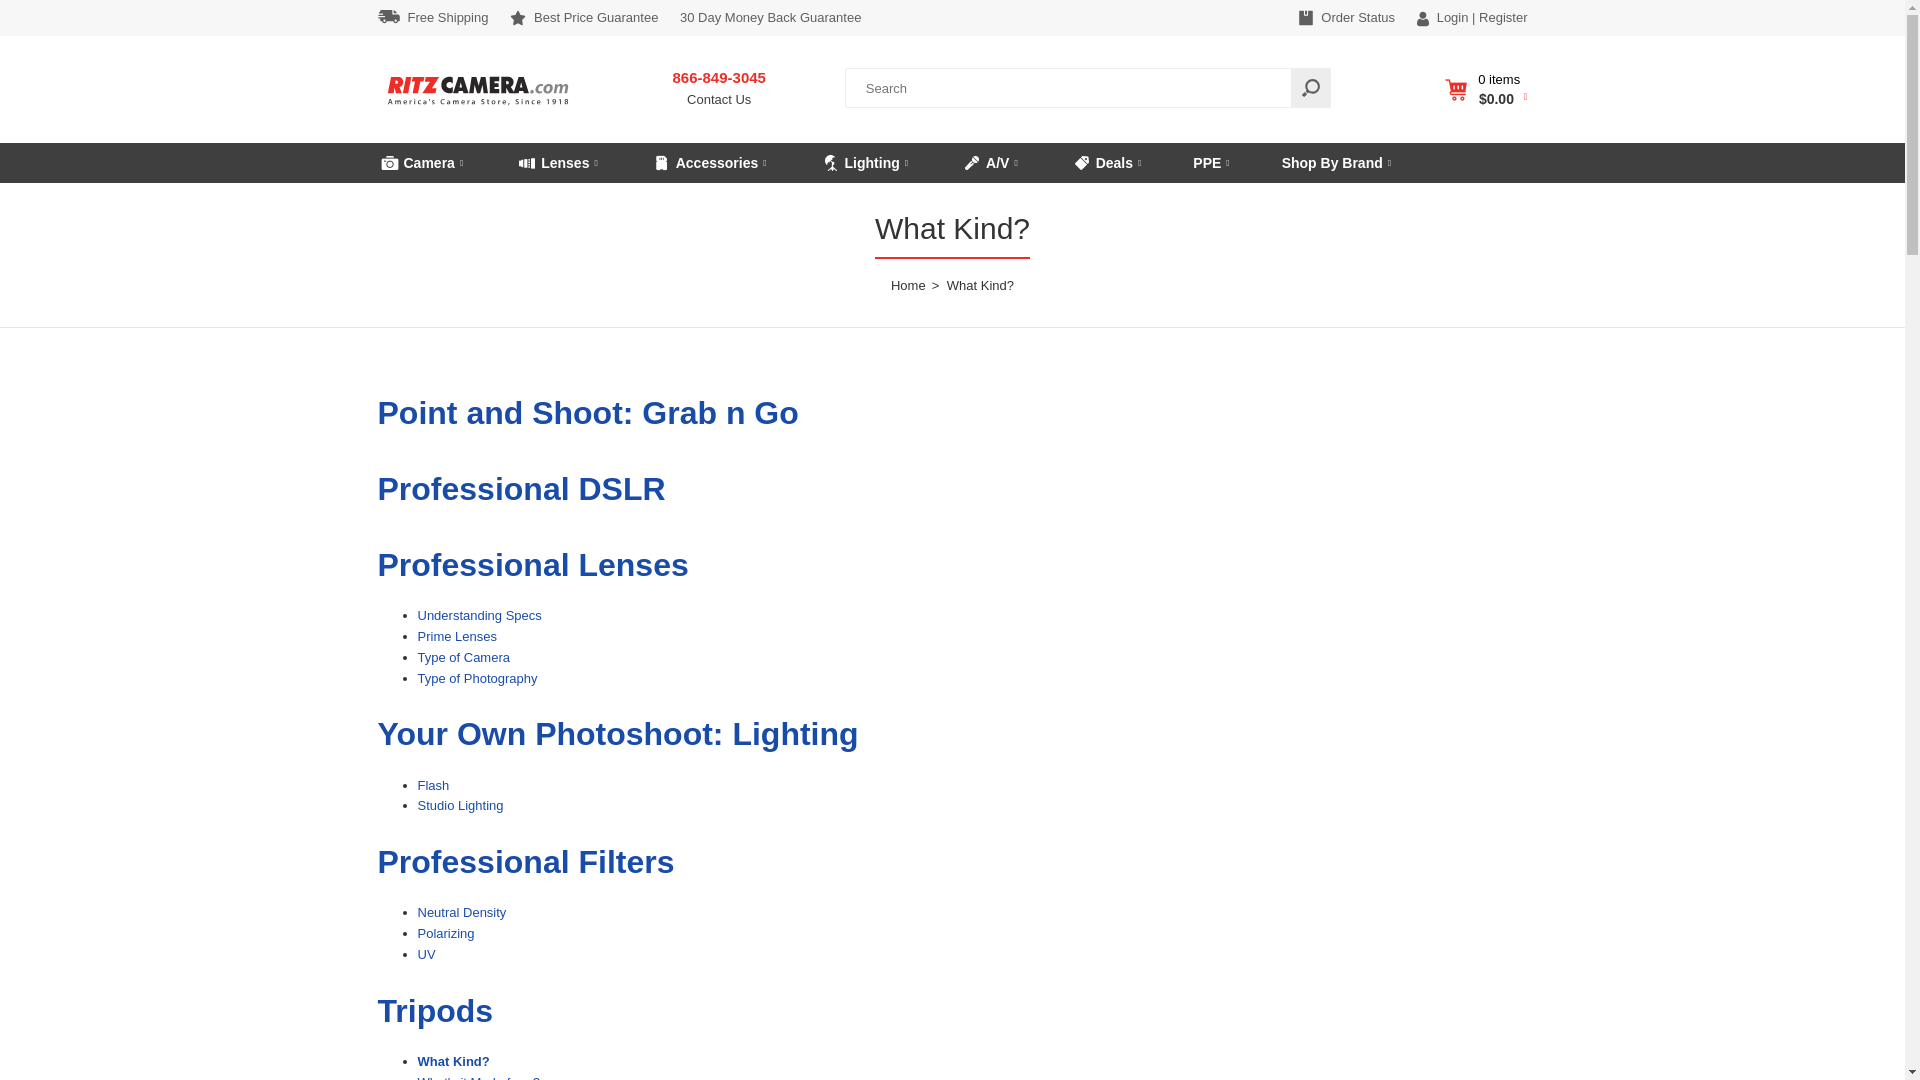  Describe the element at coordinates (421, 162) in the screenshot. I see `Camera` at that location.